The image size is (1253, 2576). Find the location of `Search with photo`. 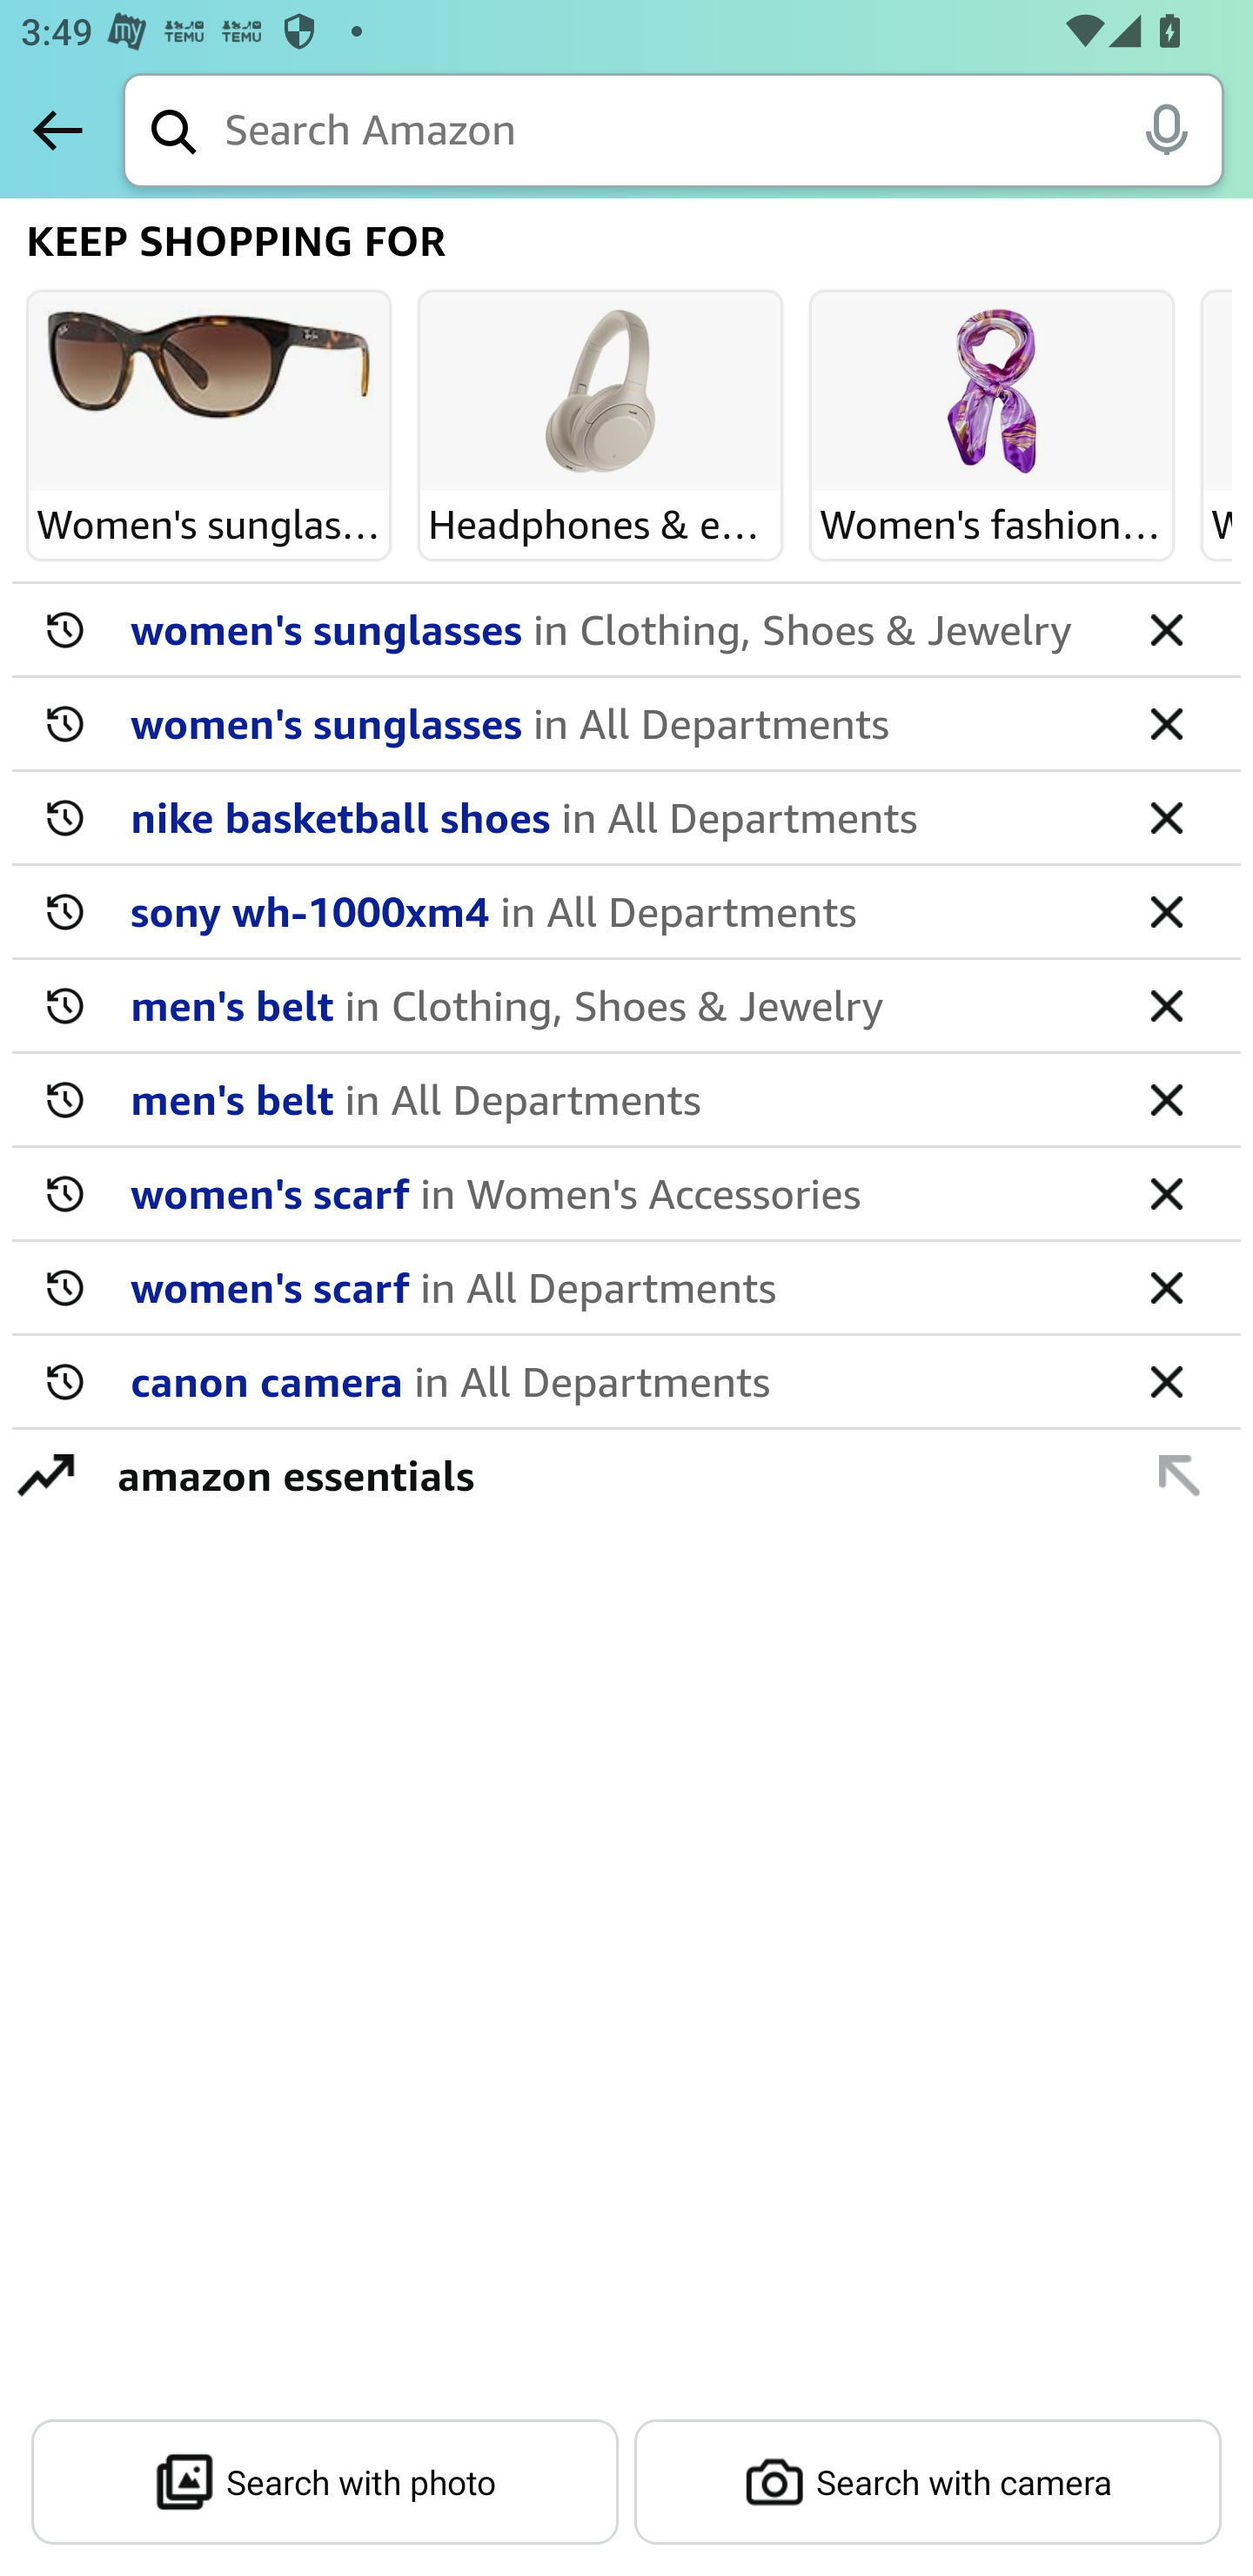

Search with photo is located at coordinates (325, 2482).